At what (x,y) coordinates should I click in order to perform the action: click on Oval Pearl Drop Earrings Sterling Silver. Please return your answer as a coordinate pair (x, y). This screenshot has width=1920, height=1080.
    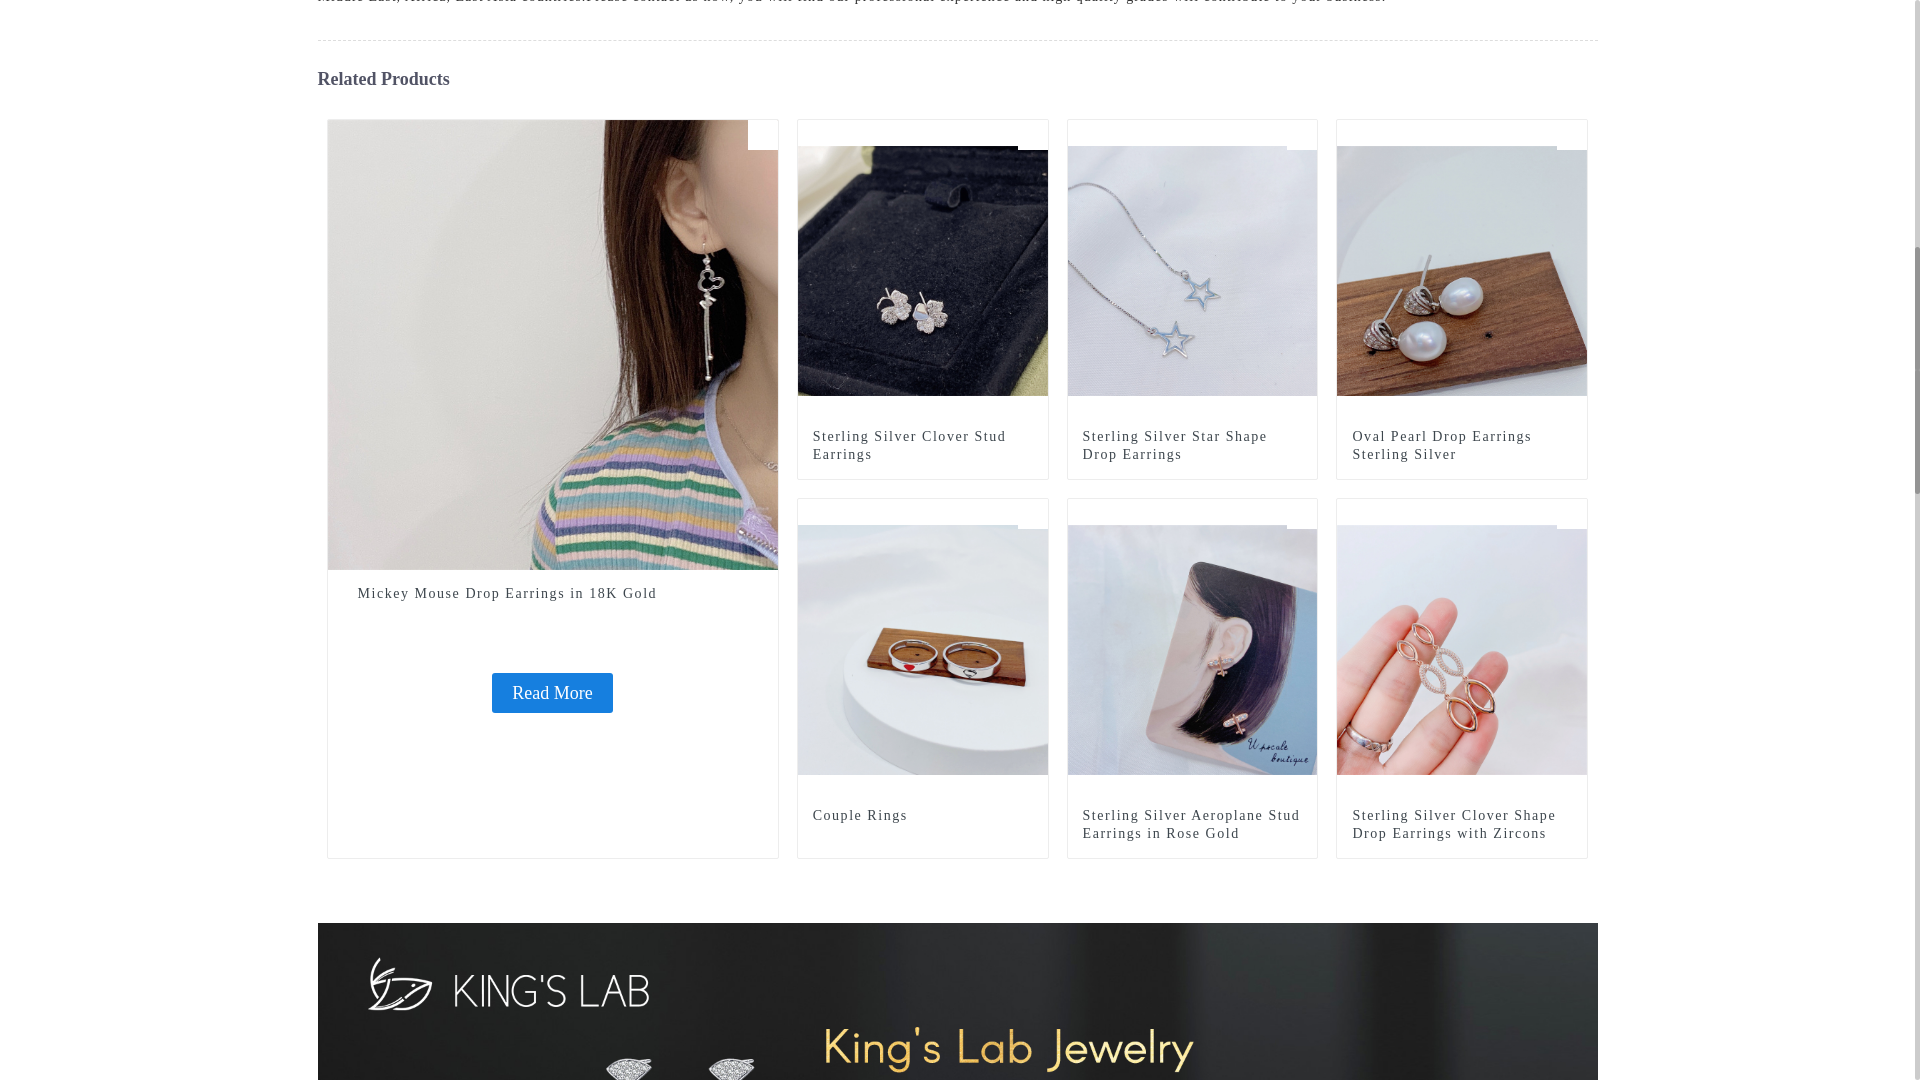
    Looking at the image, I should click on (1462, 446).